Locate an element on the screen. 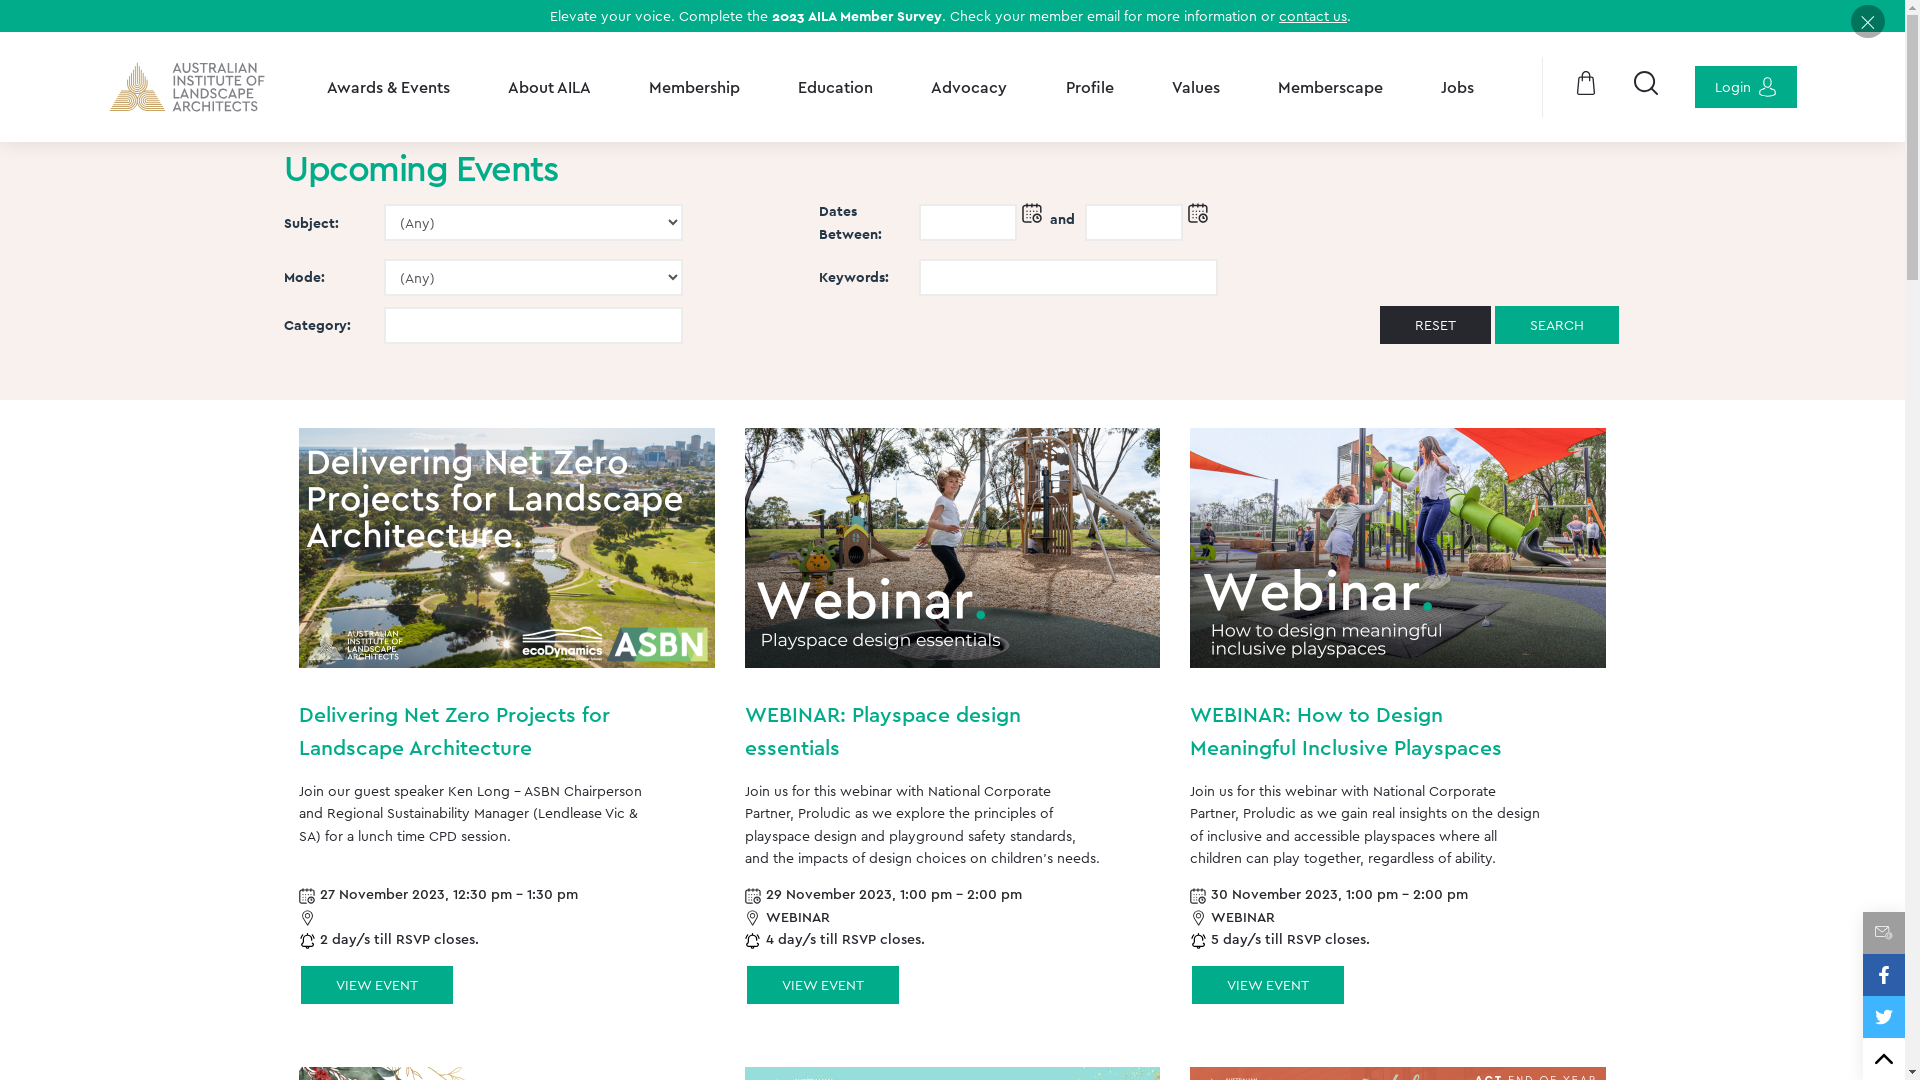 The width and height of the screenshot is (1920, 1080). Home is located at coordinates (188, 87).